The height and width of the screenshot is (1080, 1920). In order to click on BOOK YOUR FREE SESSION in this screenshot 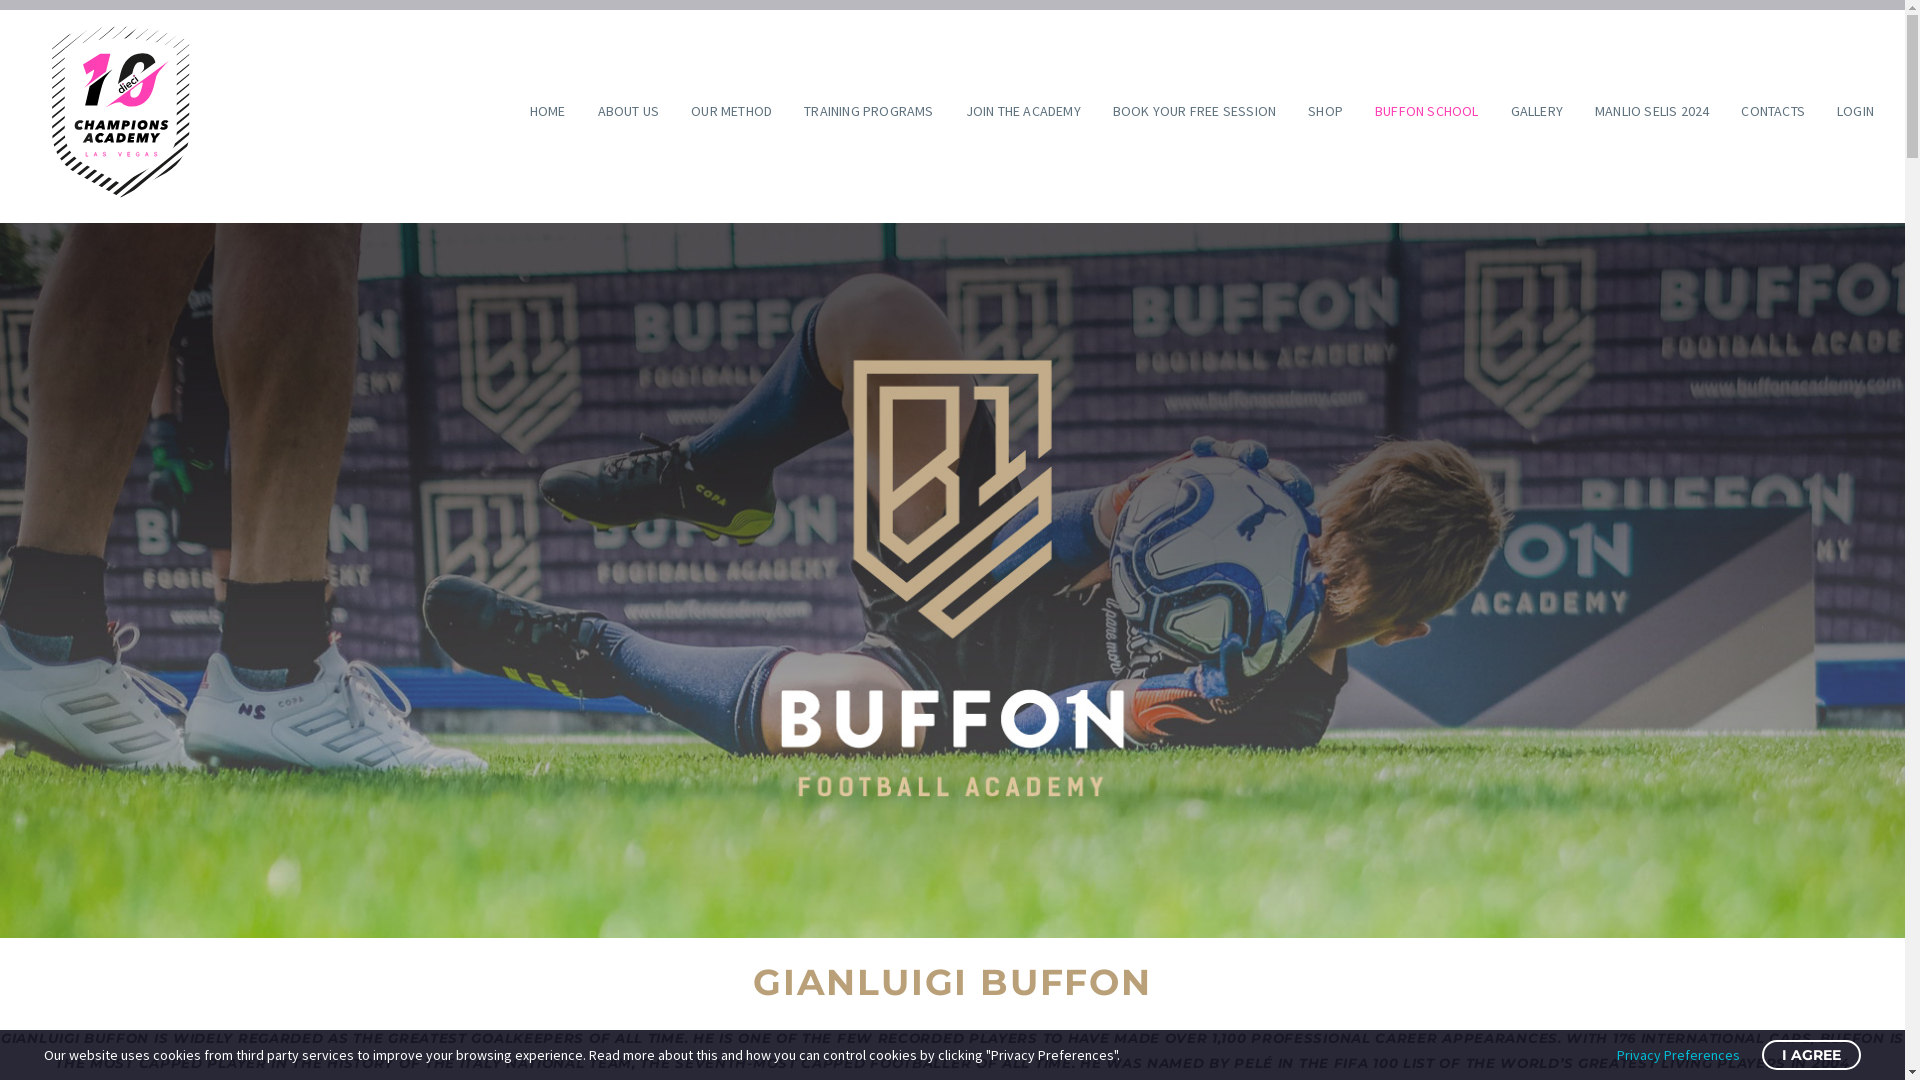, I will do `click(1194, 111)`.